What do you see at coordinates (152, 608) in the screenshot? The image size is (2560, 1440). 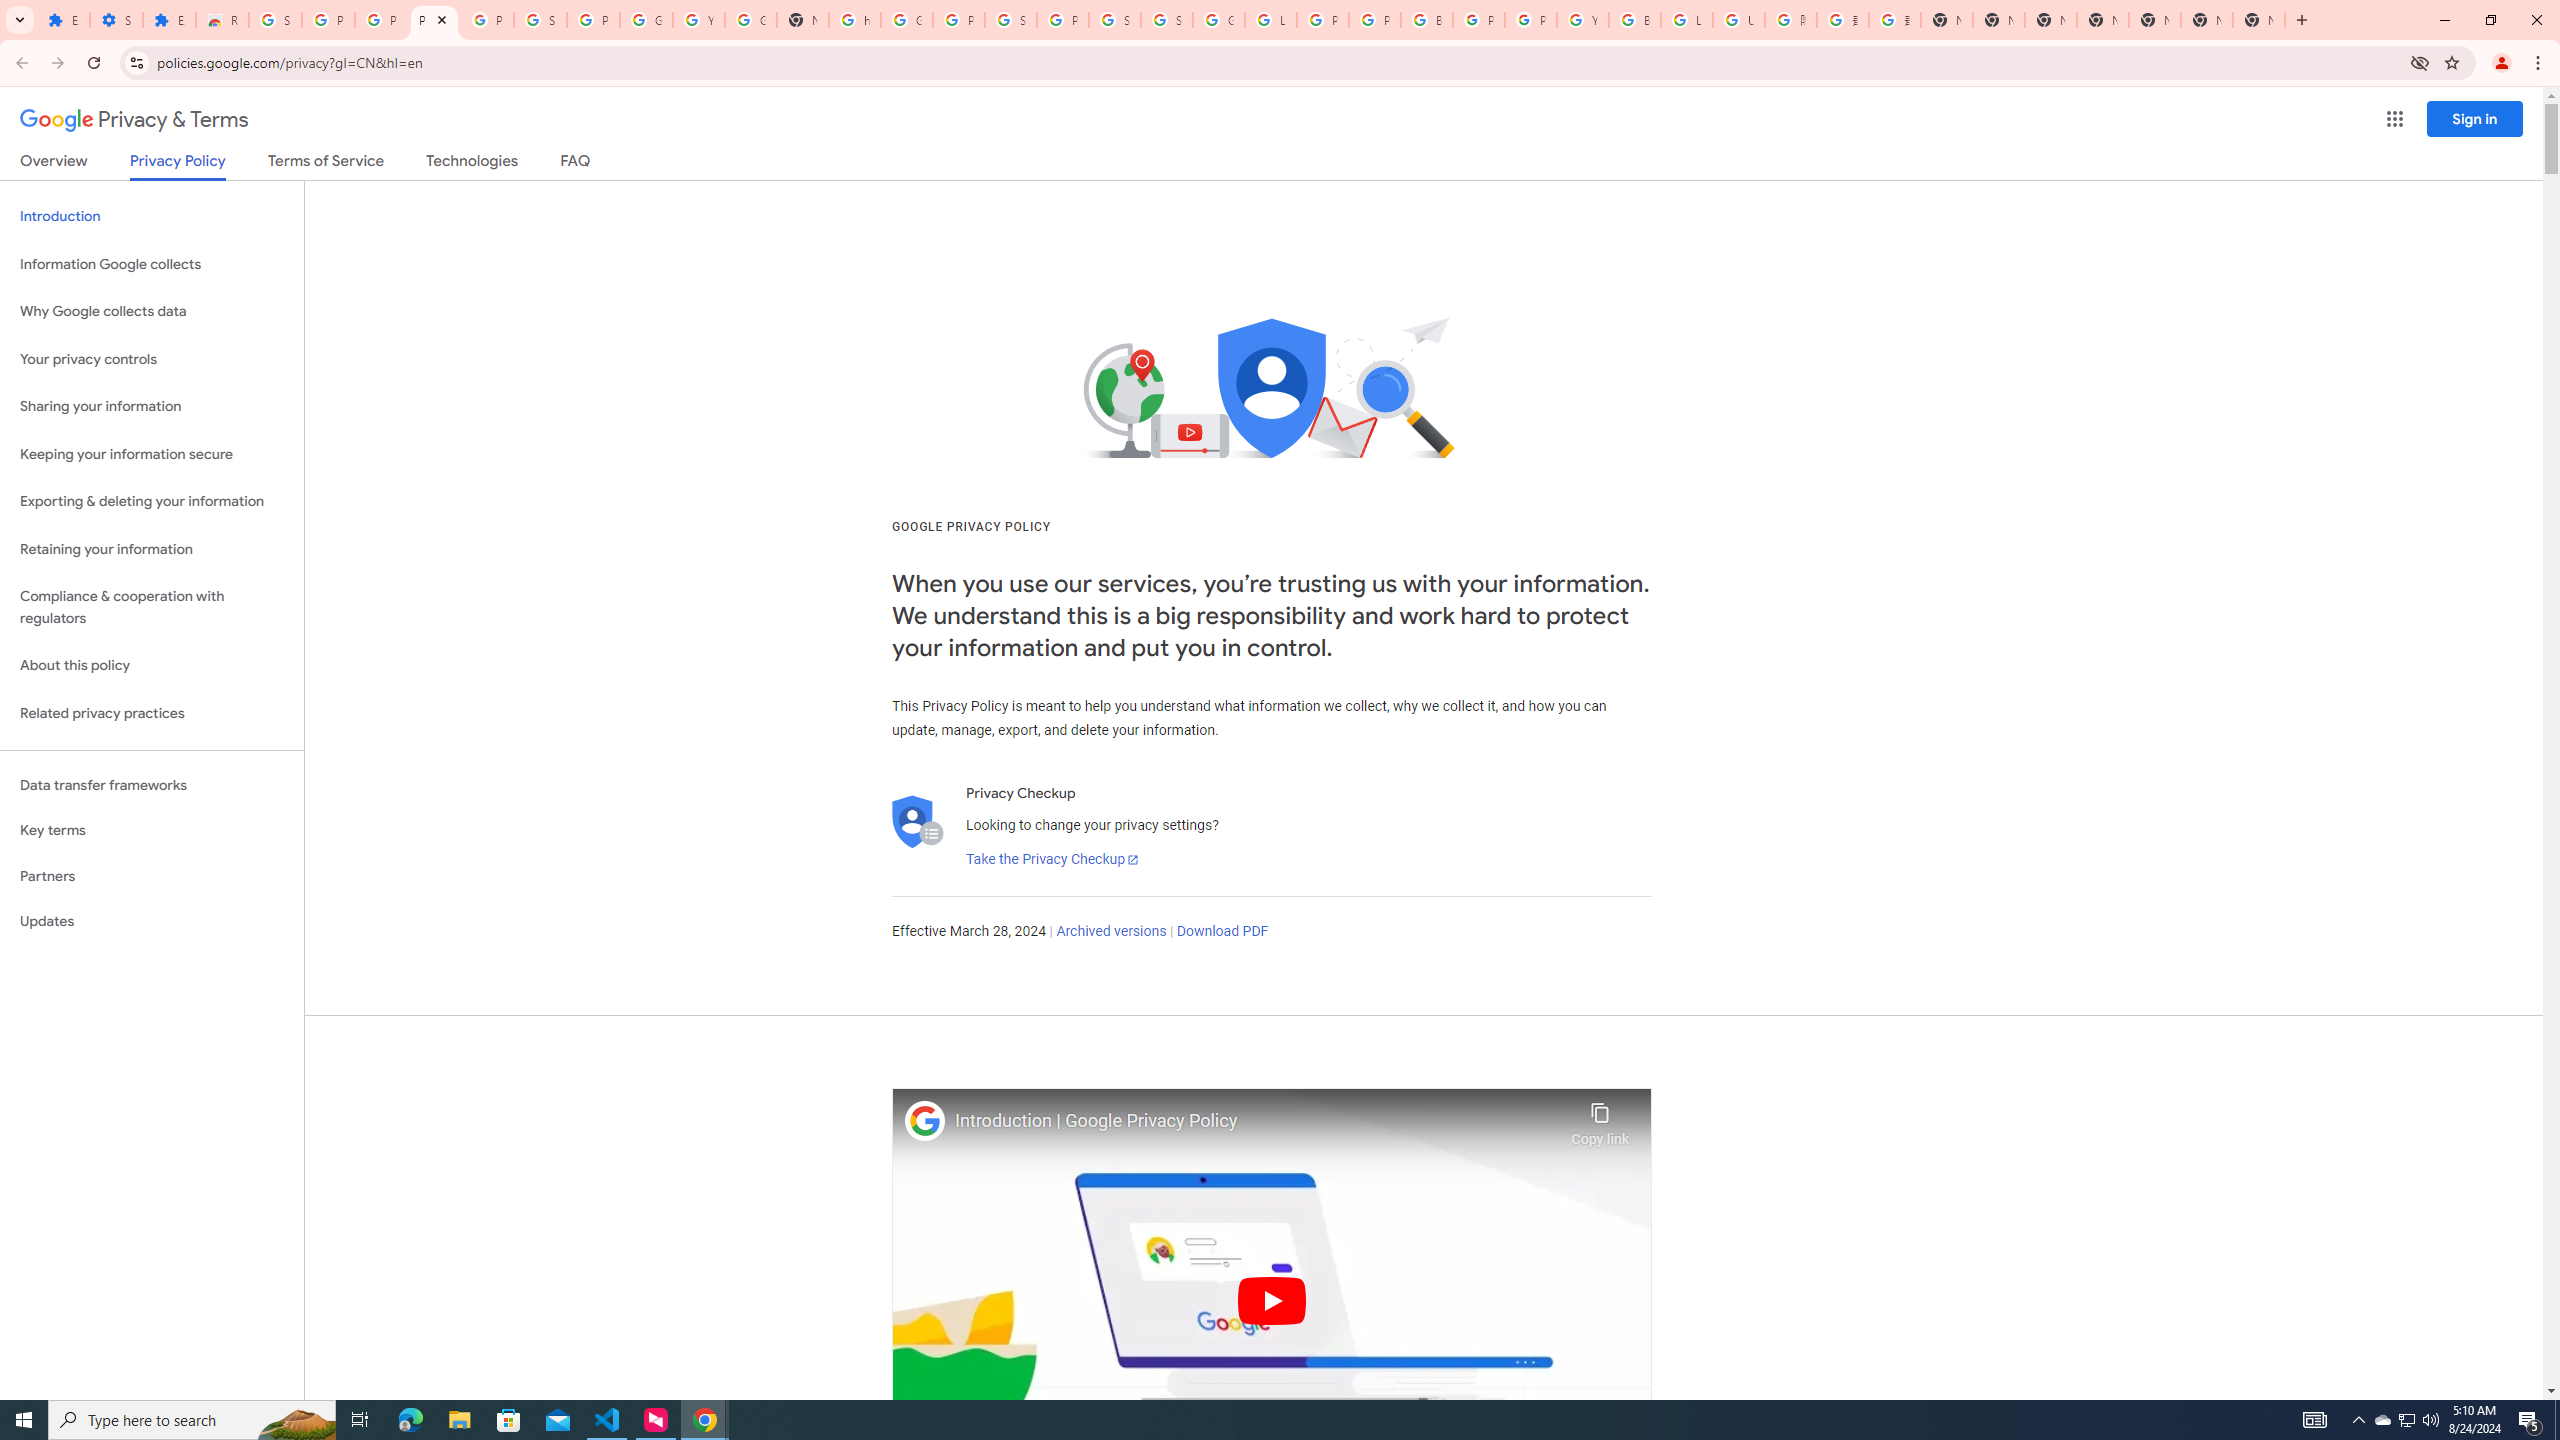 I see `Compliance & cooperation with regulators` at bounding box center [152, 608].